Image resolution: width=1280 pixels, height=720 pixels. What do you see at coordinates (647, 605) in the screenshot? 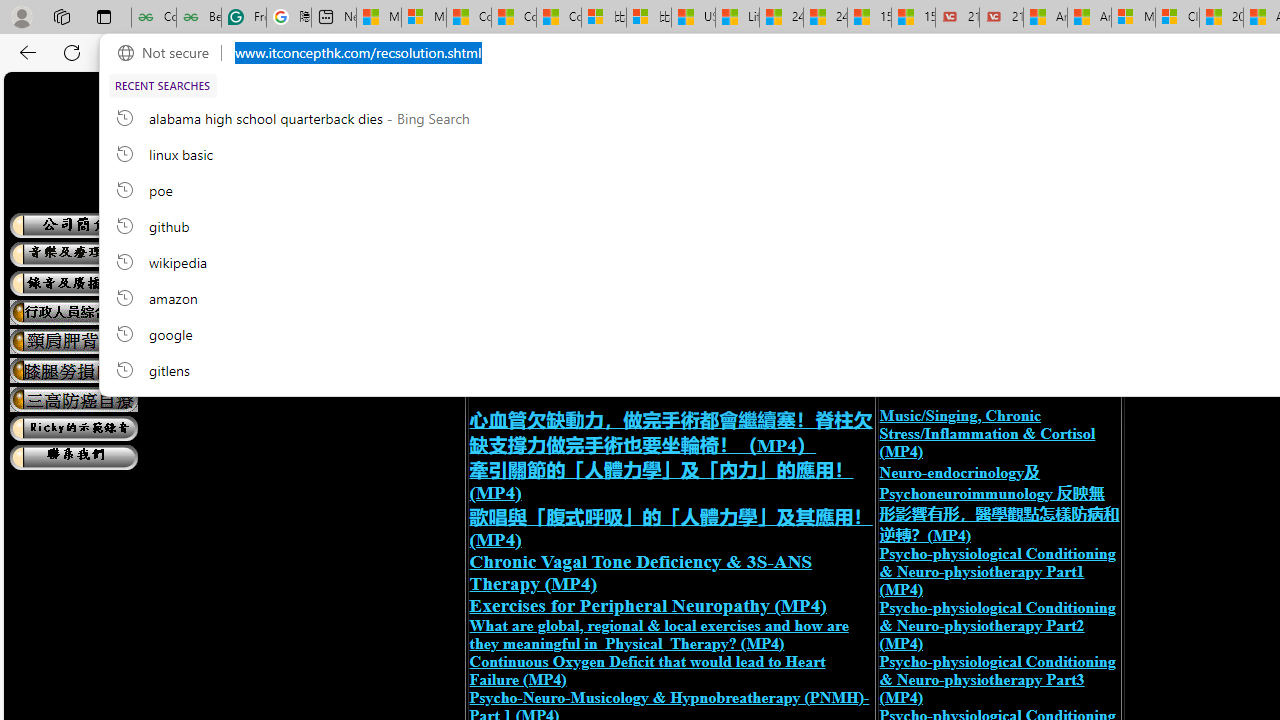
I see `Exercises for Peripheral Neuropathy (MP4)` at bounding box center [647, 605].